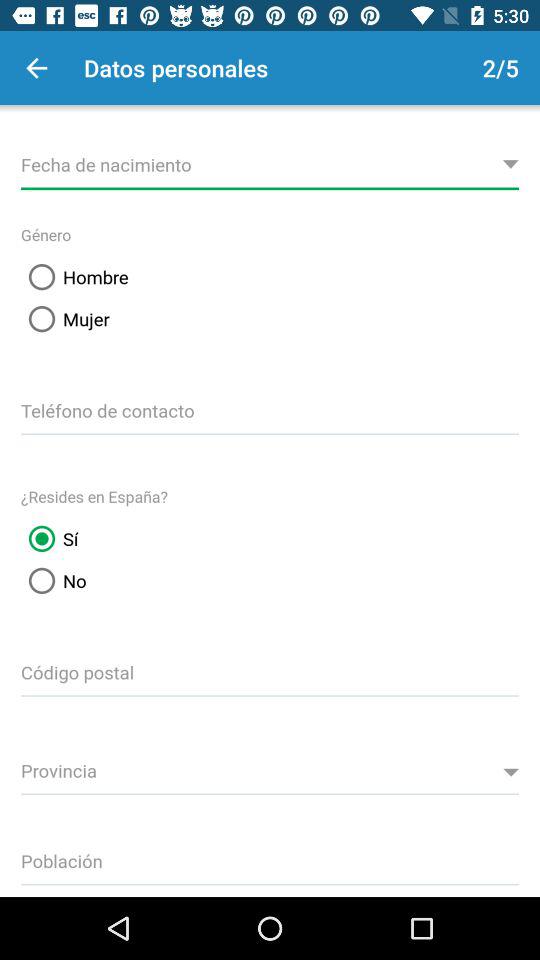 Image resolution: width=540 pixels, height=960 pixels. Describe the element at coordinates (270, 162) in the screenshot. I see `this search page in fecha de nacimiento` at that location.